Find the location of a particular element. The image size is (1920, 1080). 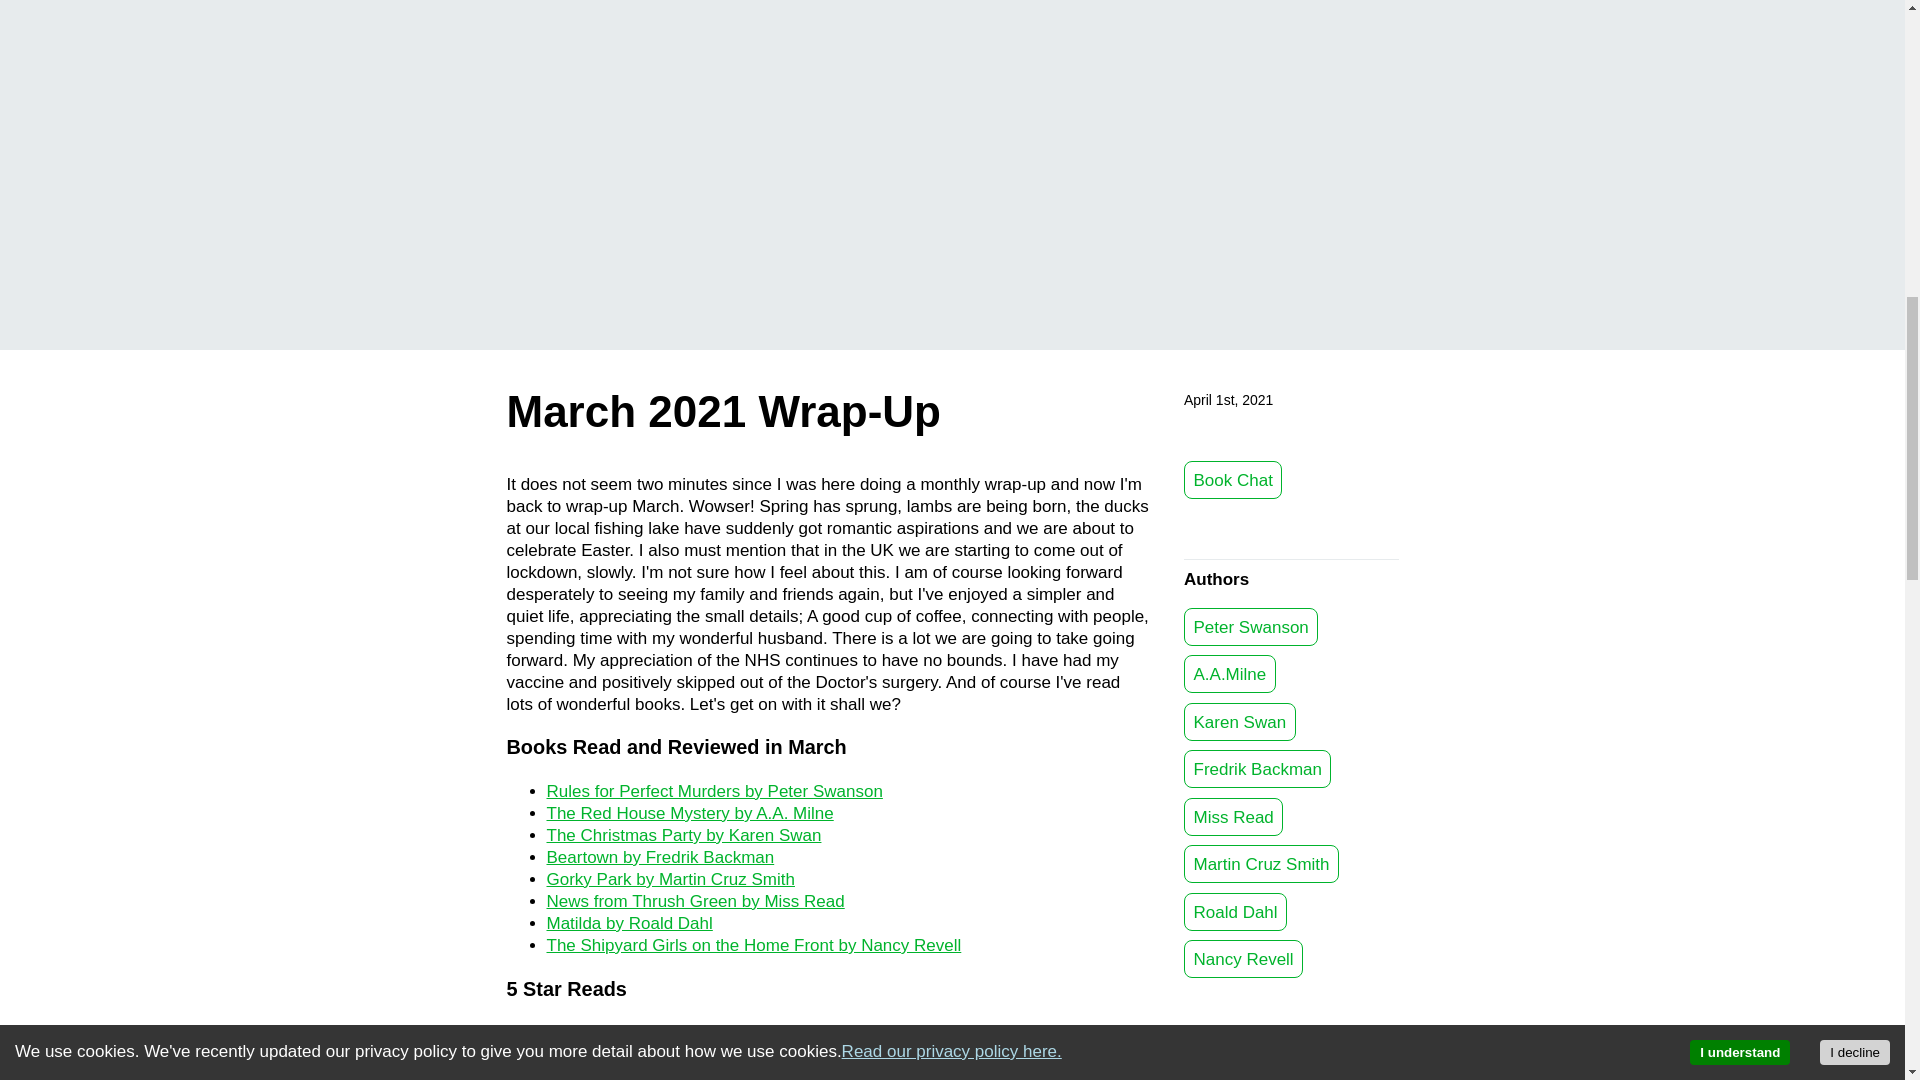

Matilda by Roald Dahl is located at coordinates (628, 923).